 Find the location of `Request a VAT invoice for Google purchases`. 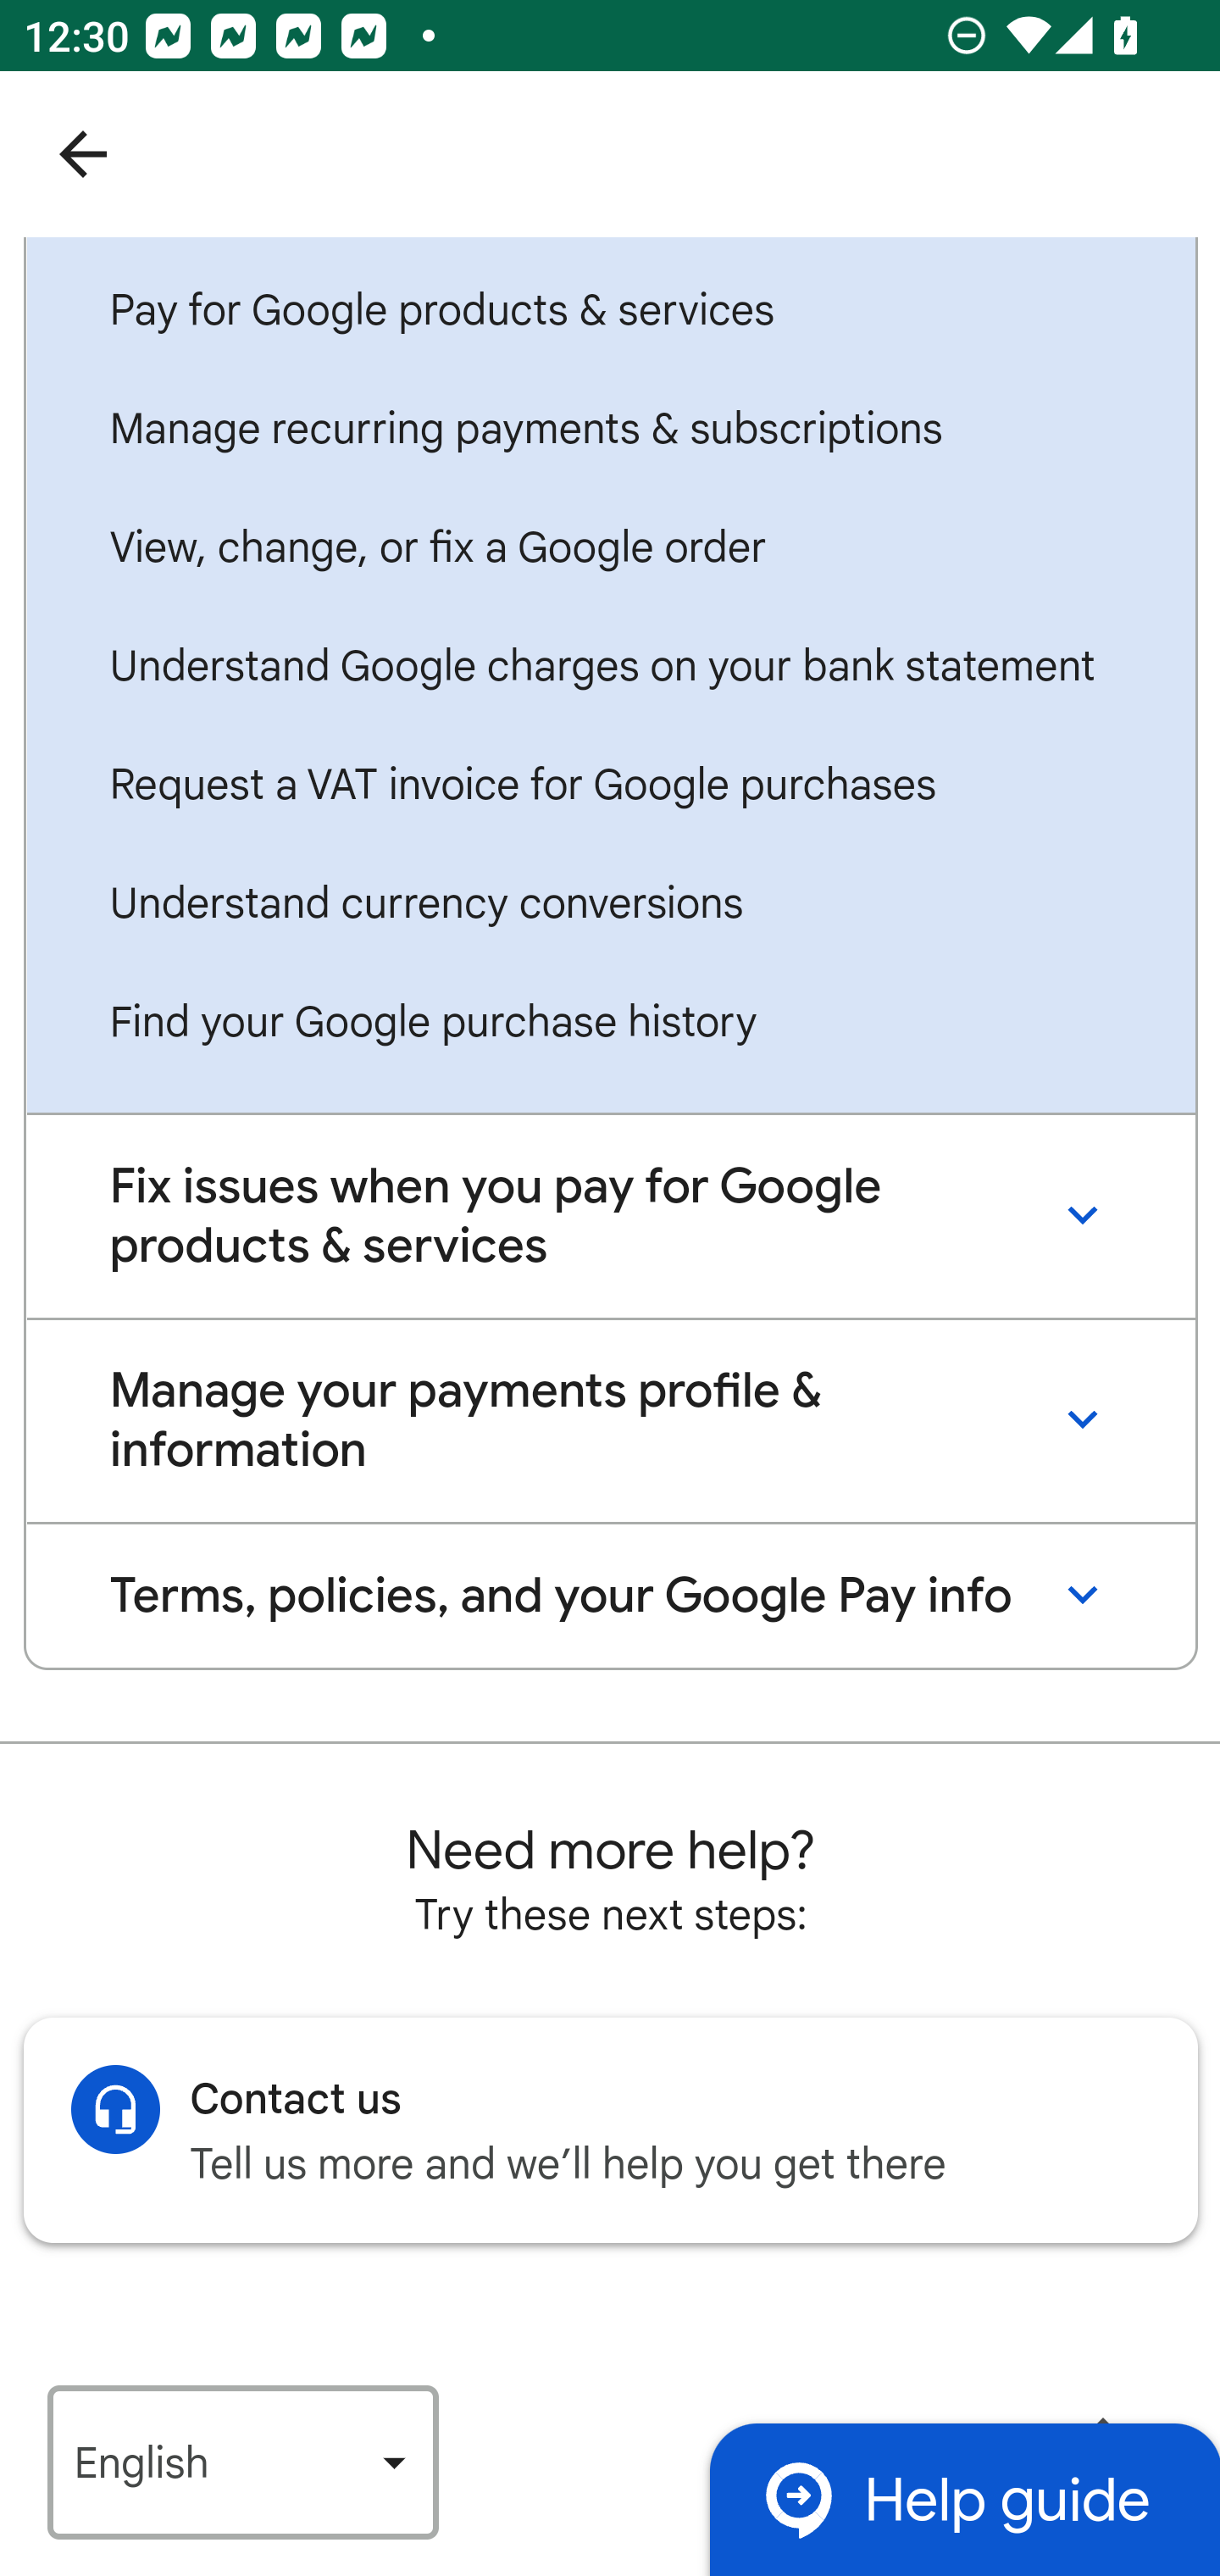

Request a VAT invoice for Google purchases is located at coordinates (610, 790).